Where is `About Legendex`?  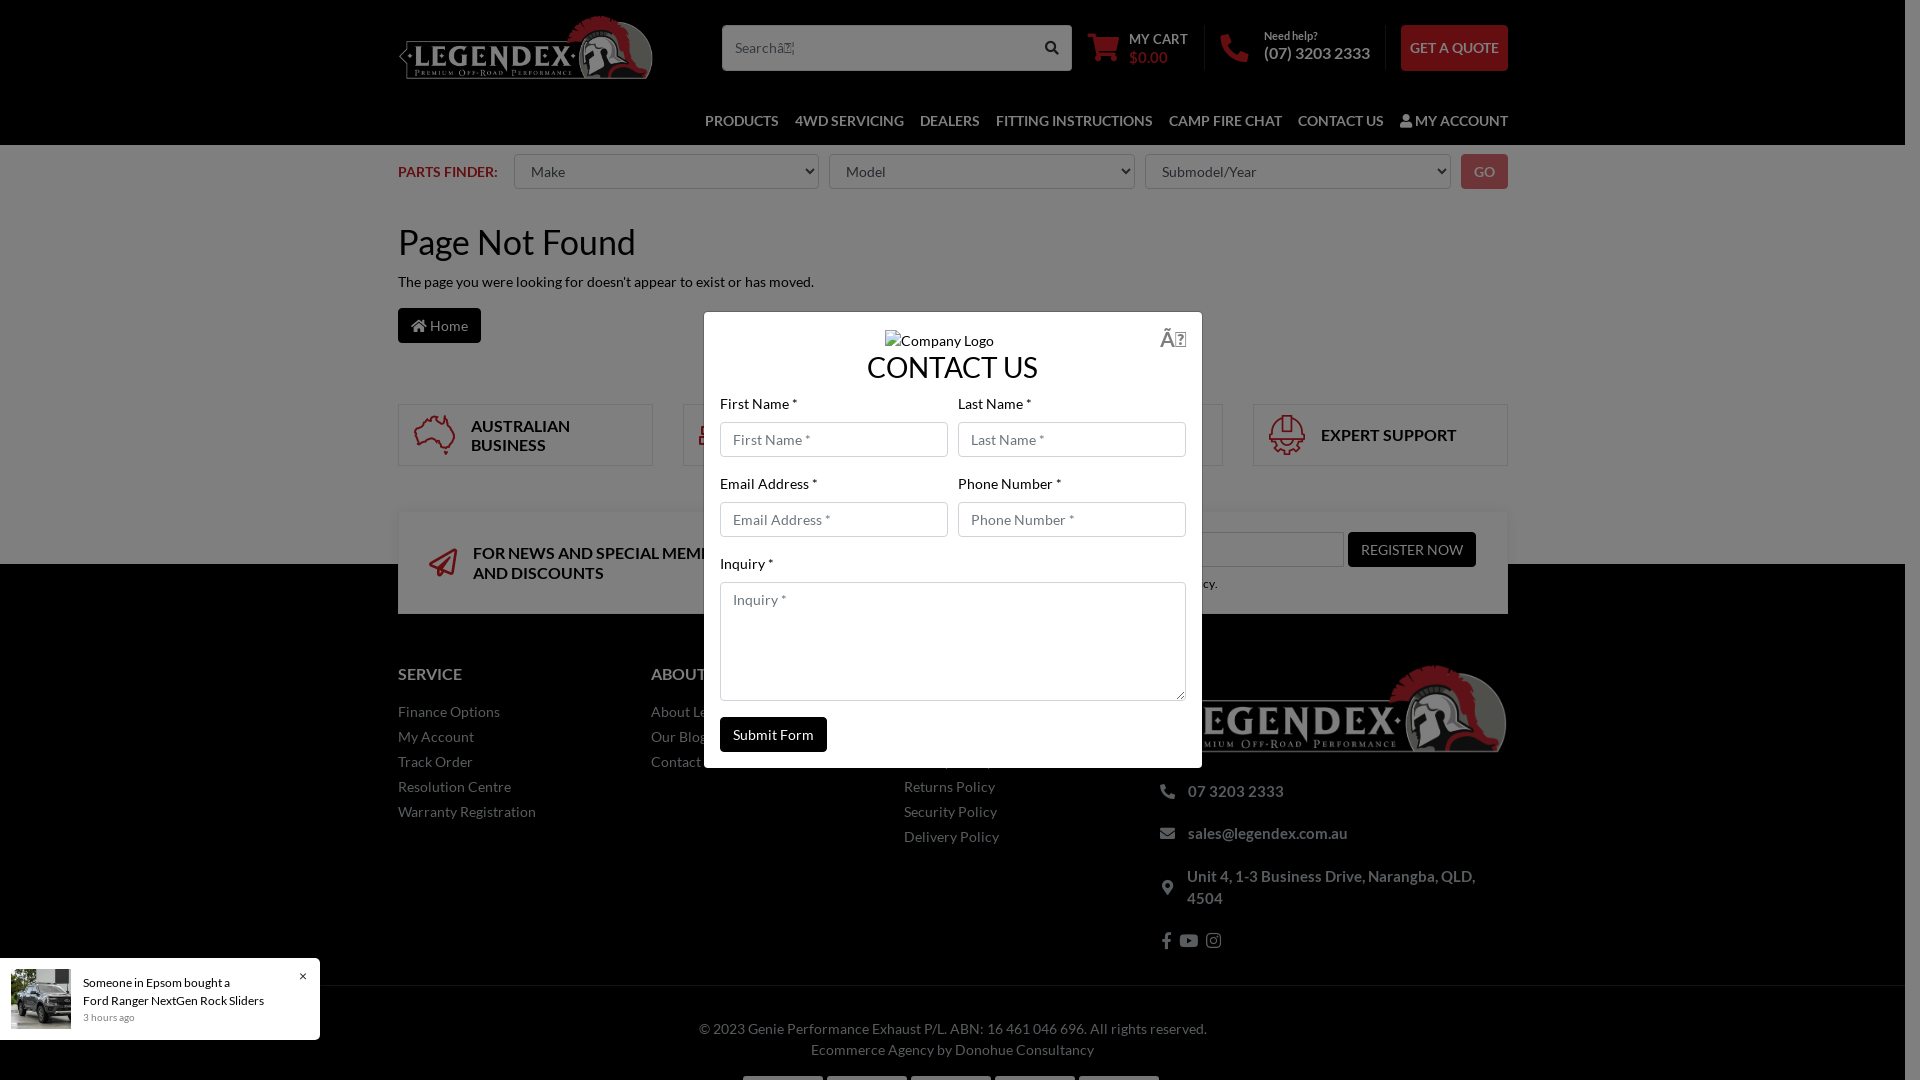 About Legendex is located at coordinates (762, 712).